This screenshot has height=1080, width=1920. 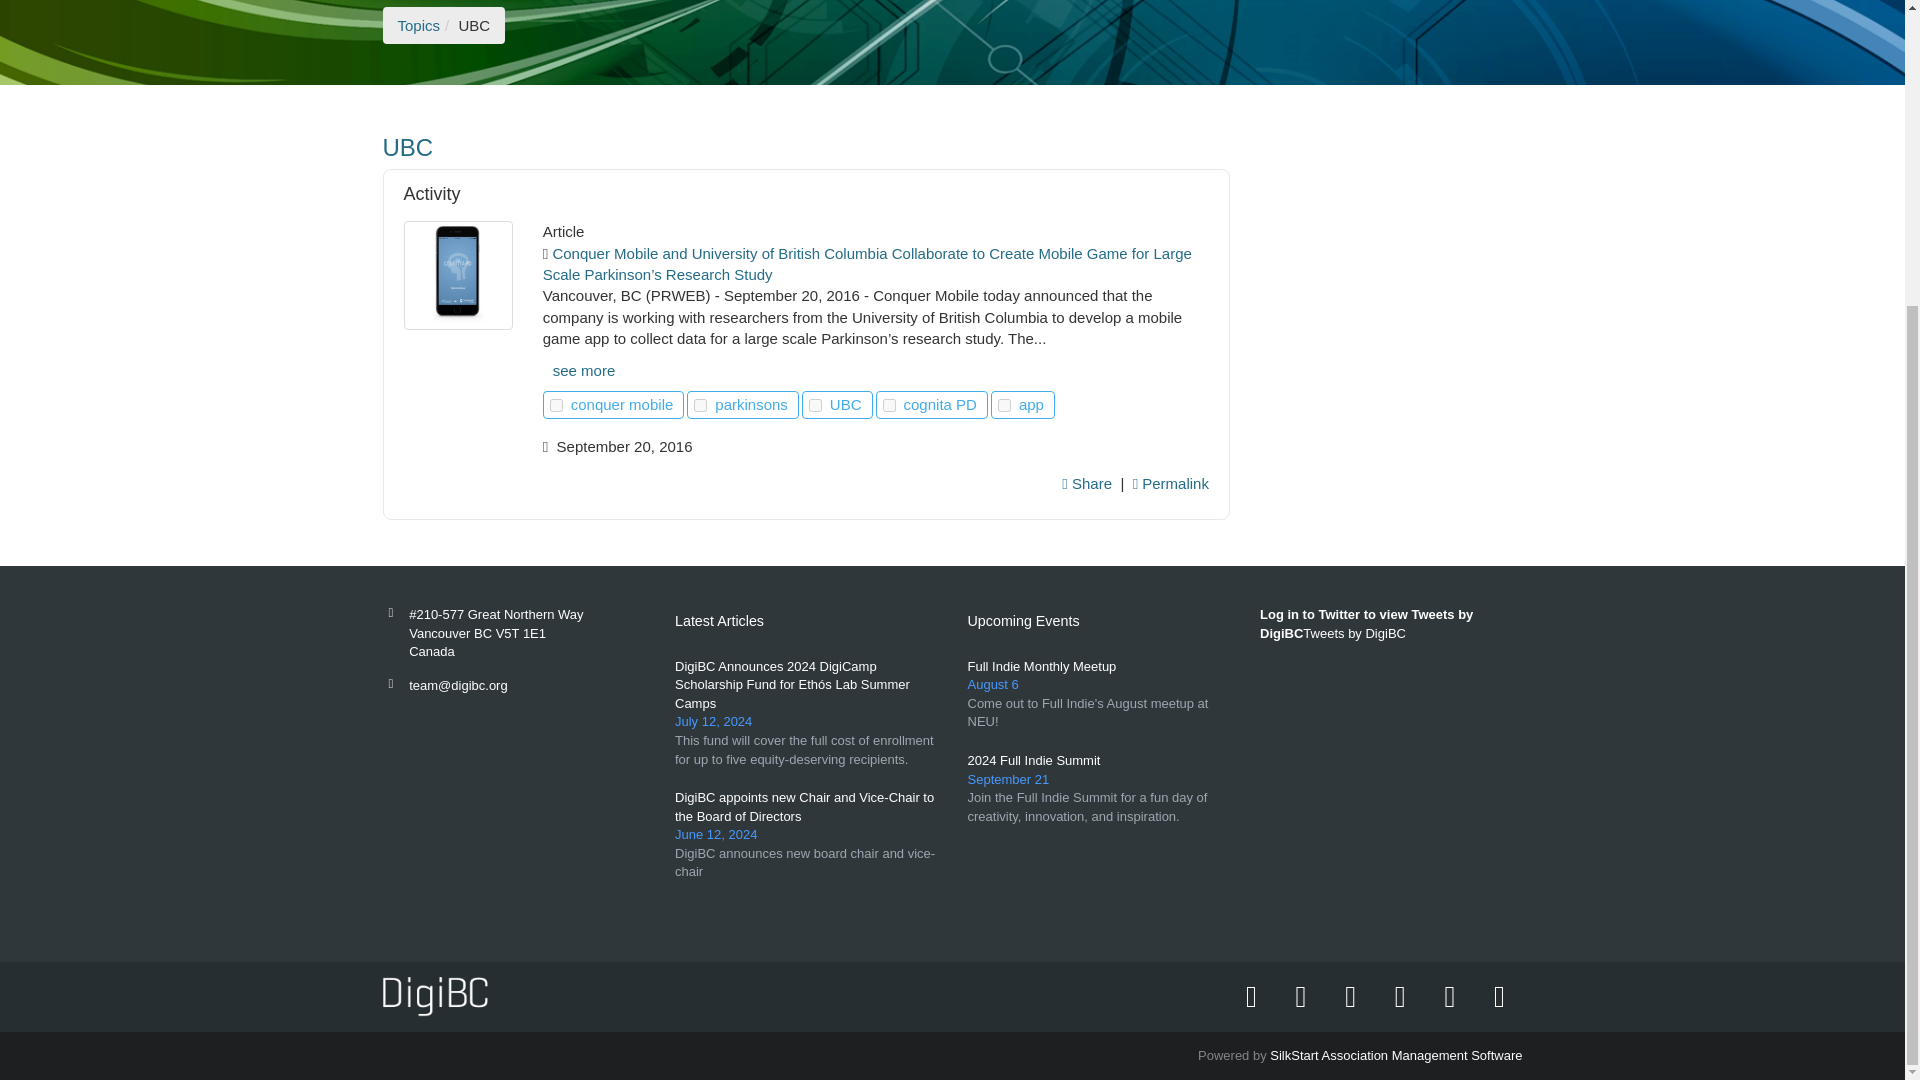 What do you see at coordinates (556, 404) in the screenshot?
I see `Follow` at bounding box center [556, 404].